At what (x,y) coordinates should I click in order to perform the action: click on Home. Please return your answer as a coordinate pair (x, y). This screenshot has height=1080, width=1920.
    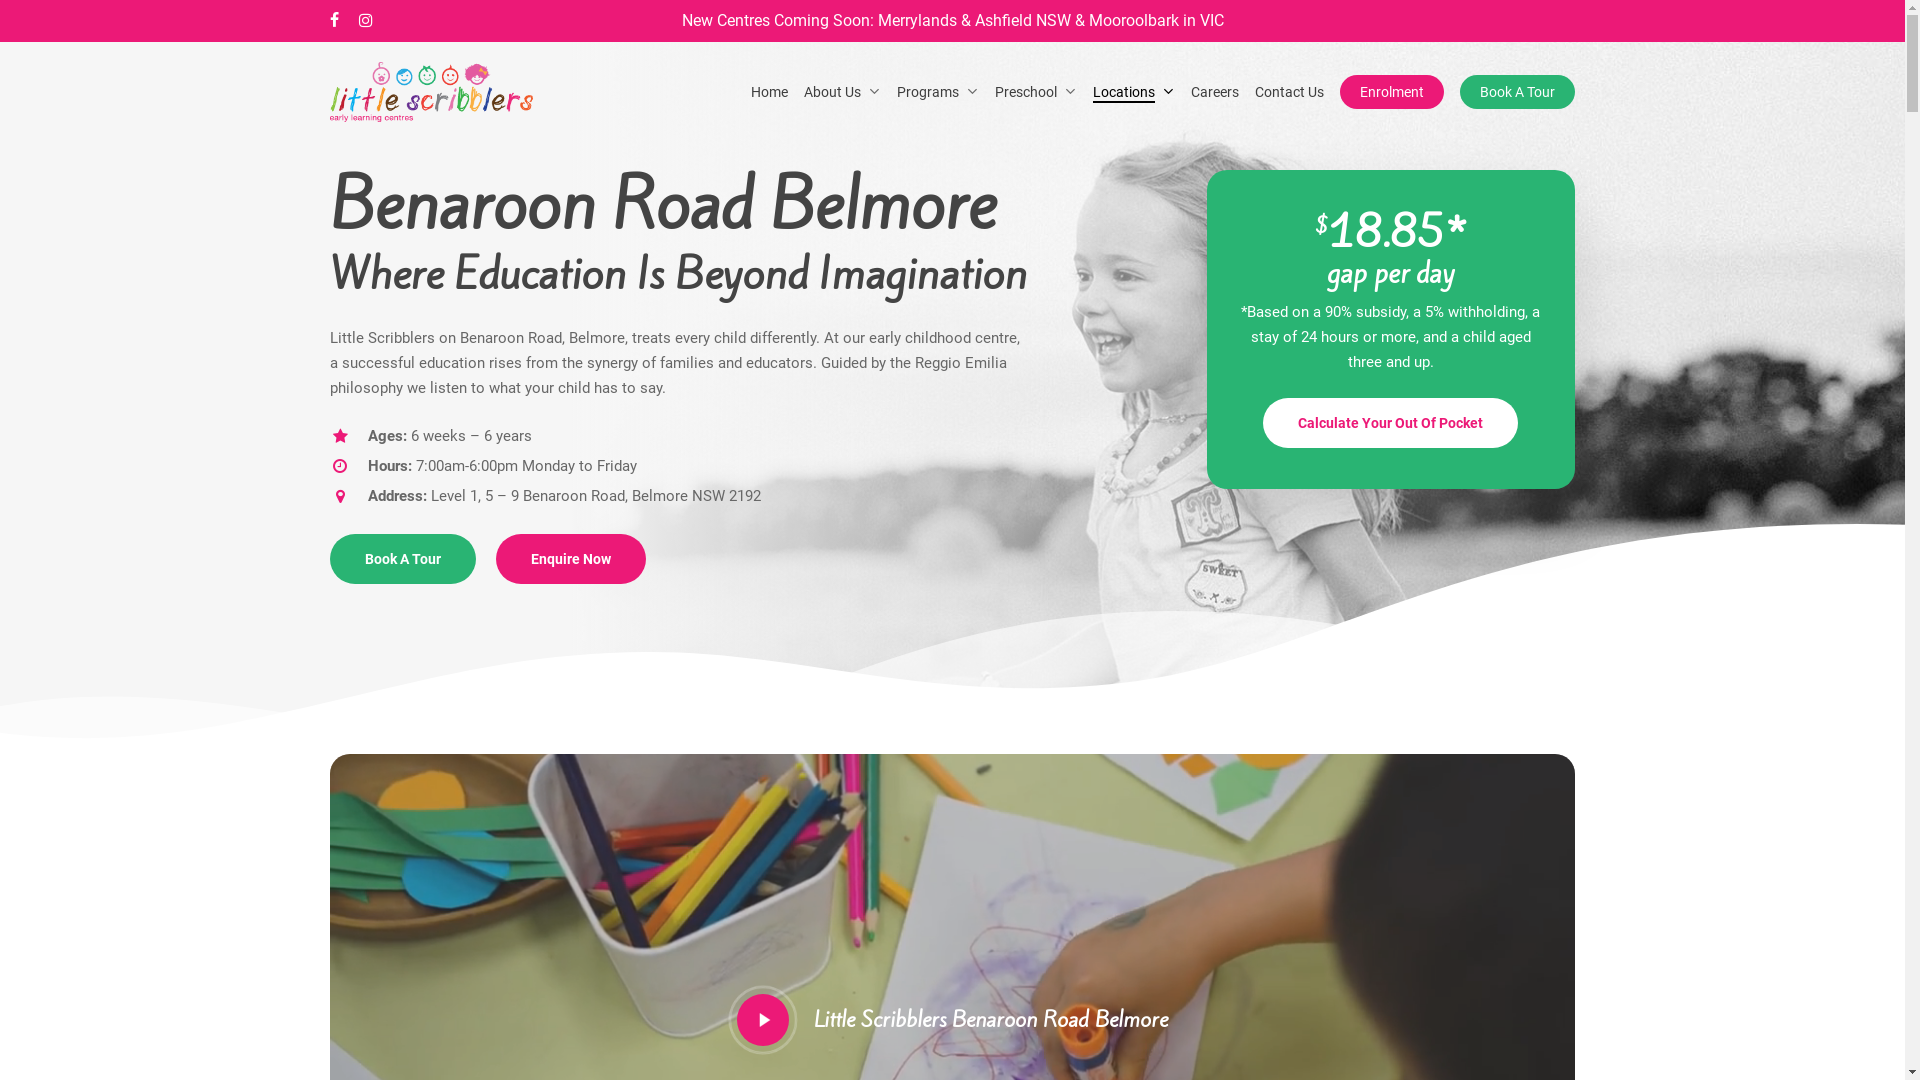
    Looking at the image, I should click on (770, 92).